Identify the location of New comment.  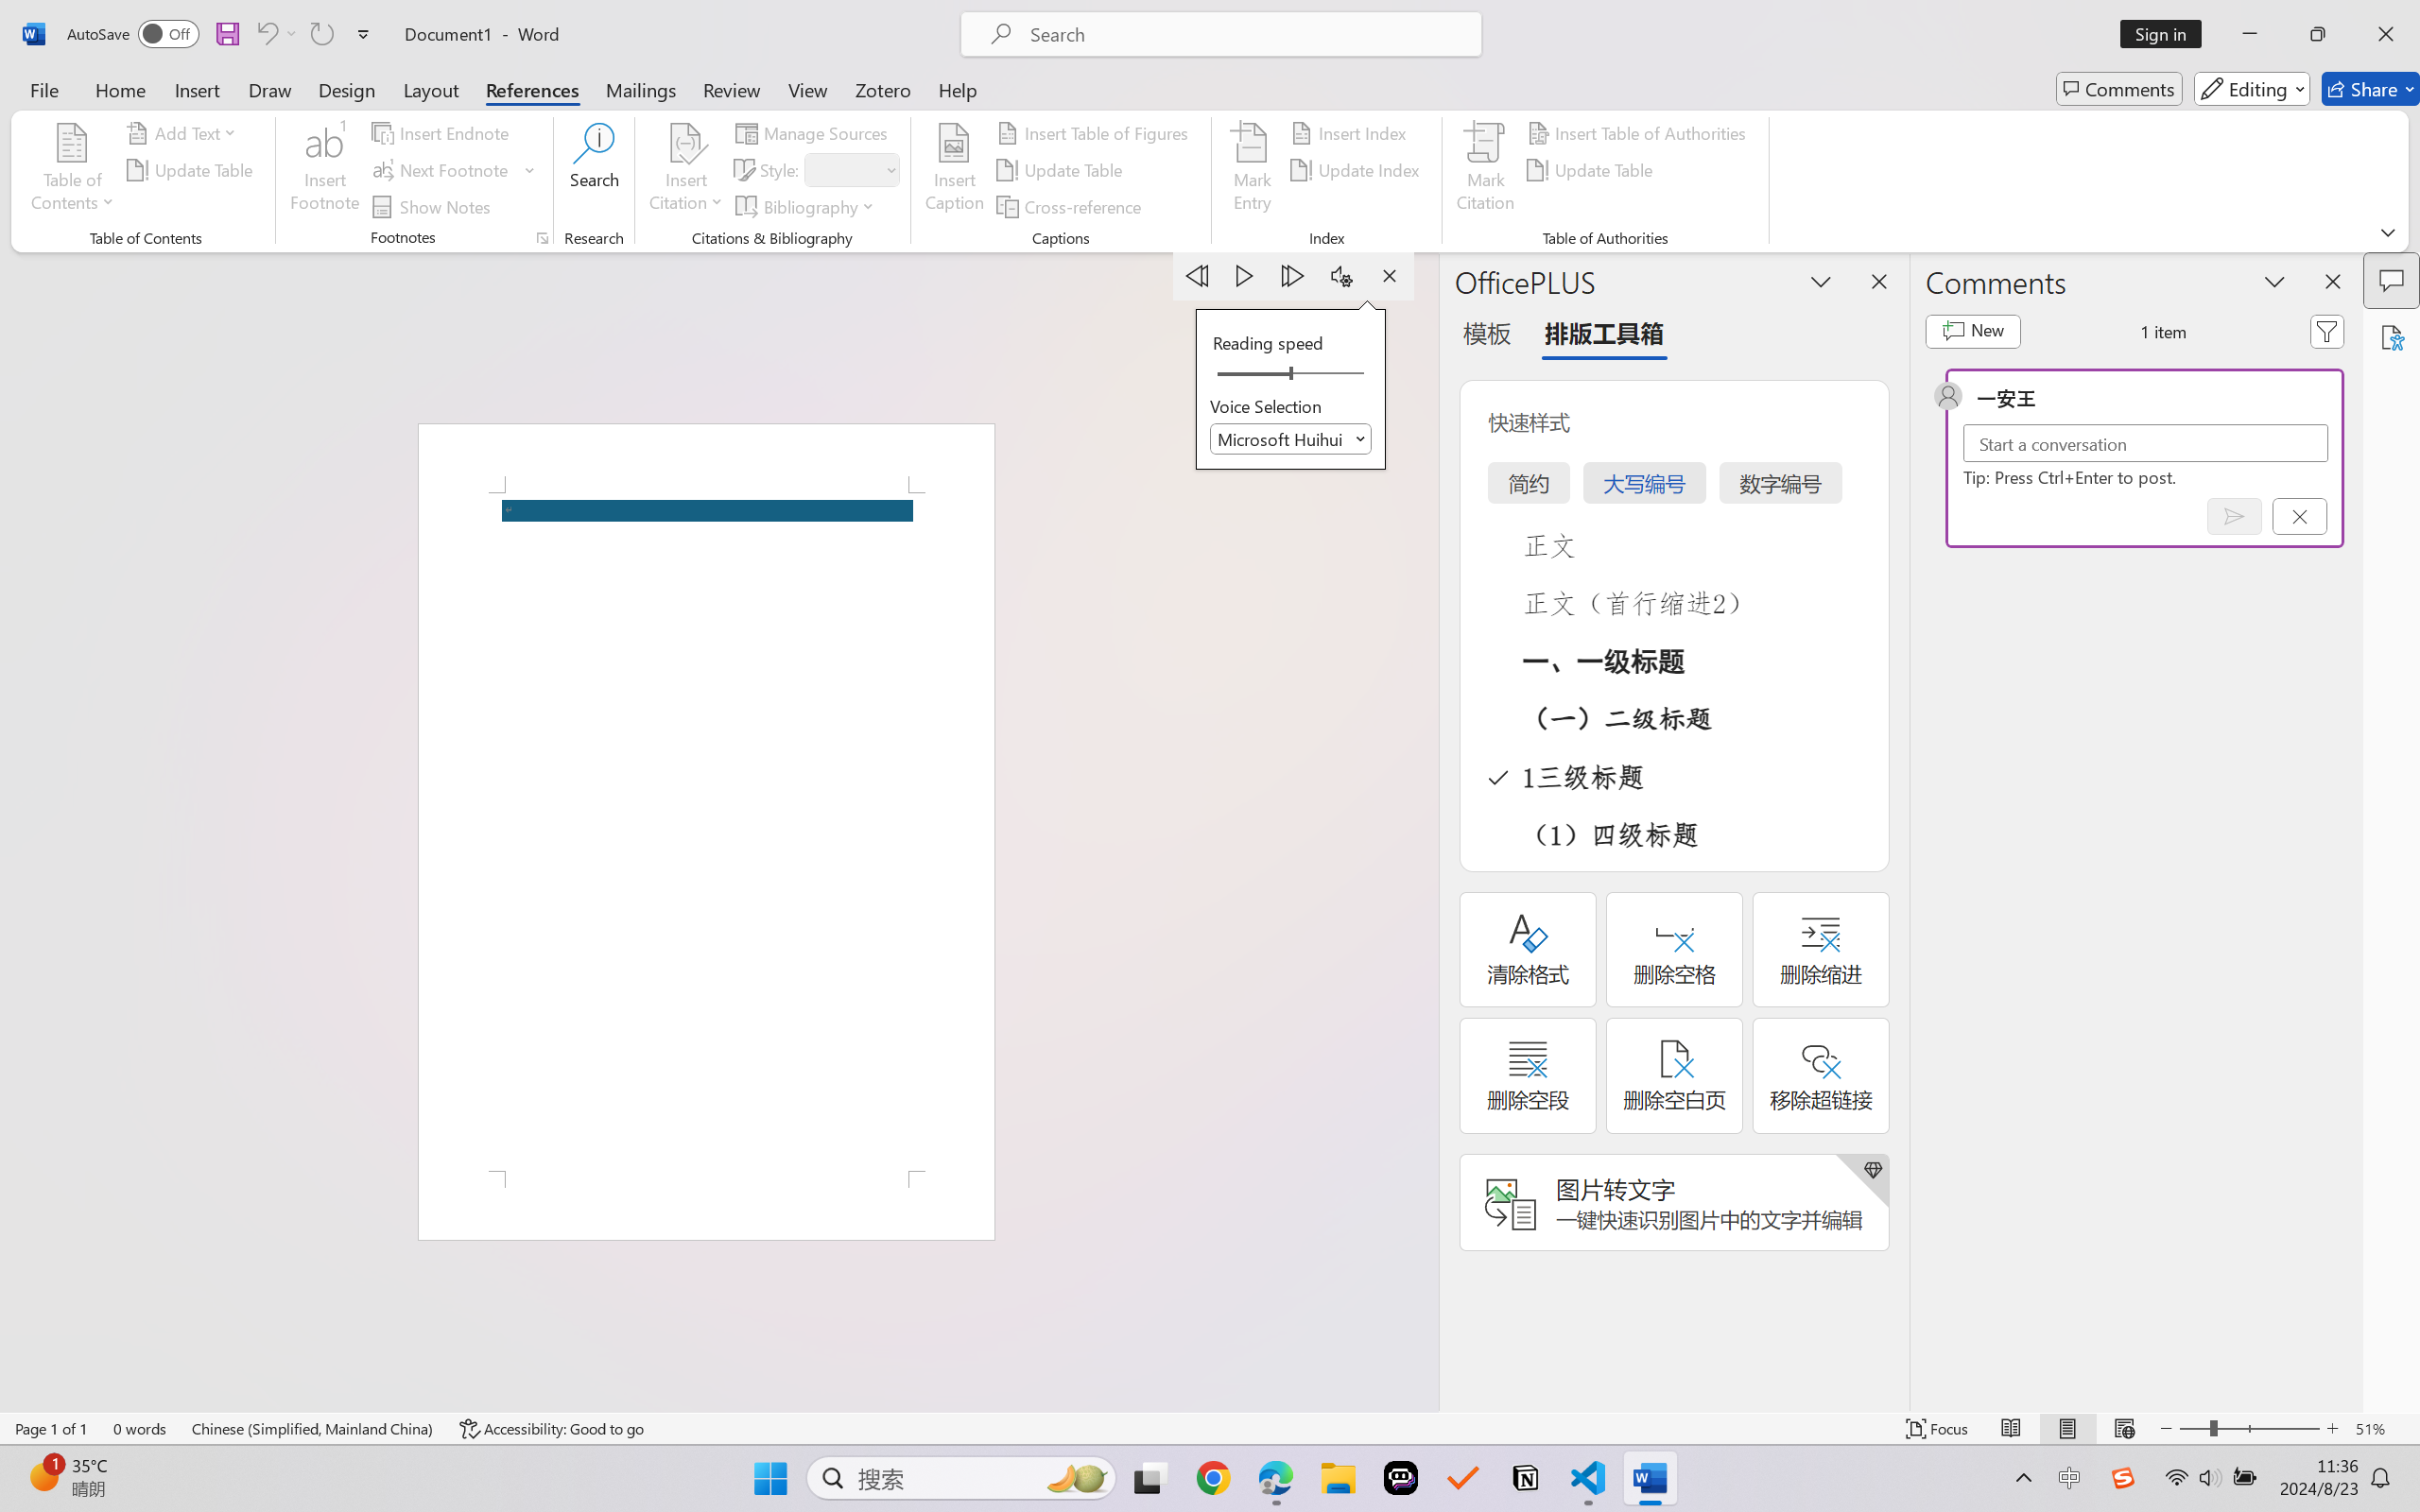
(1973, 331).